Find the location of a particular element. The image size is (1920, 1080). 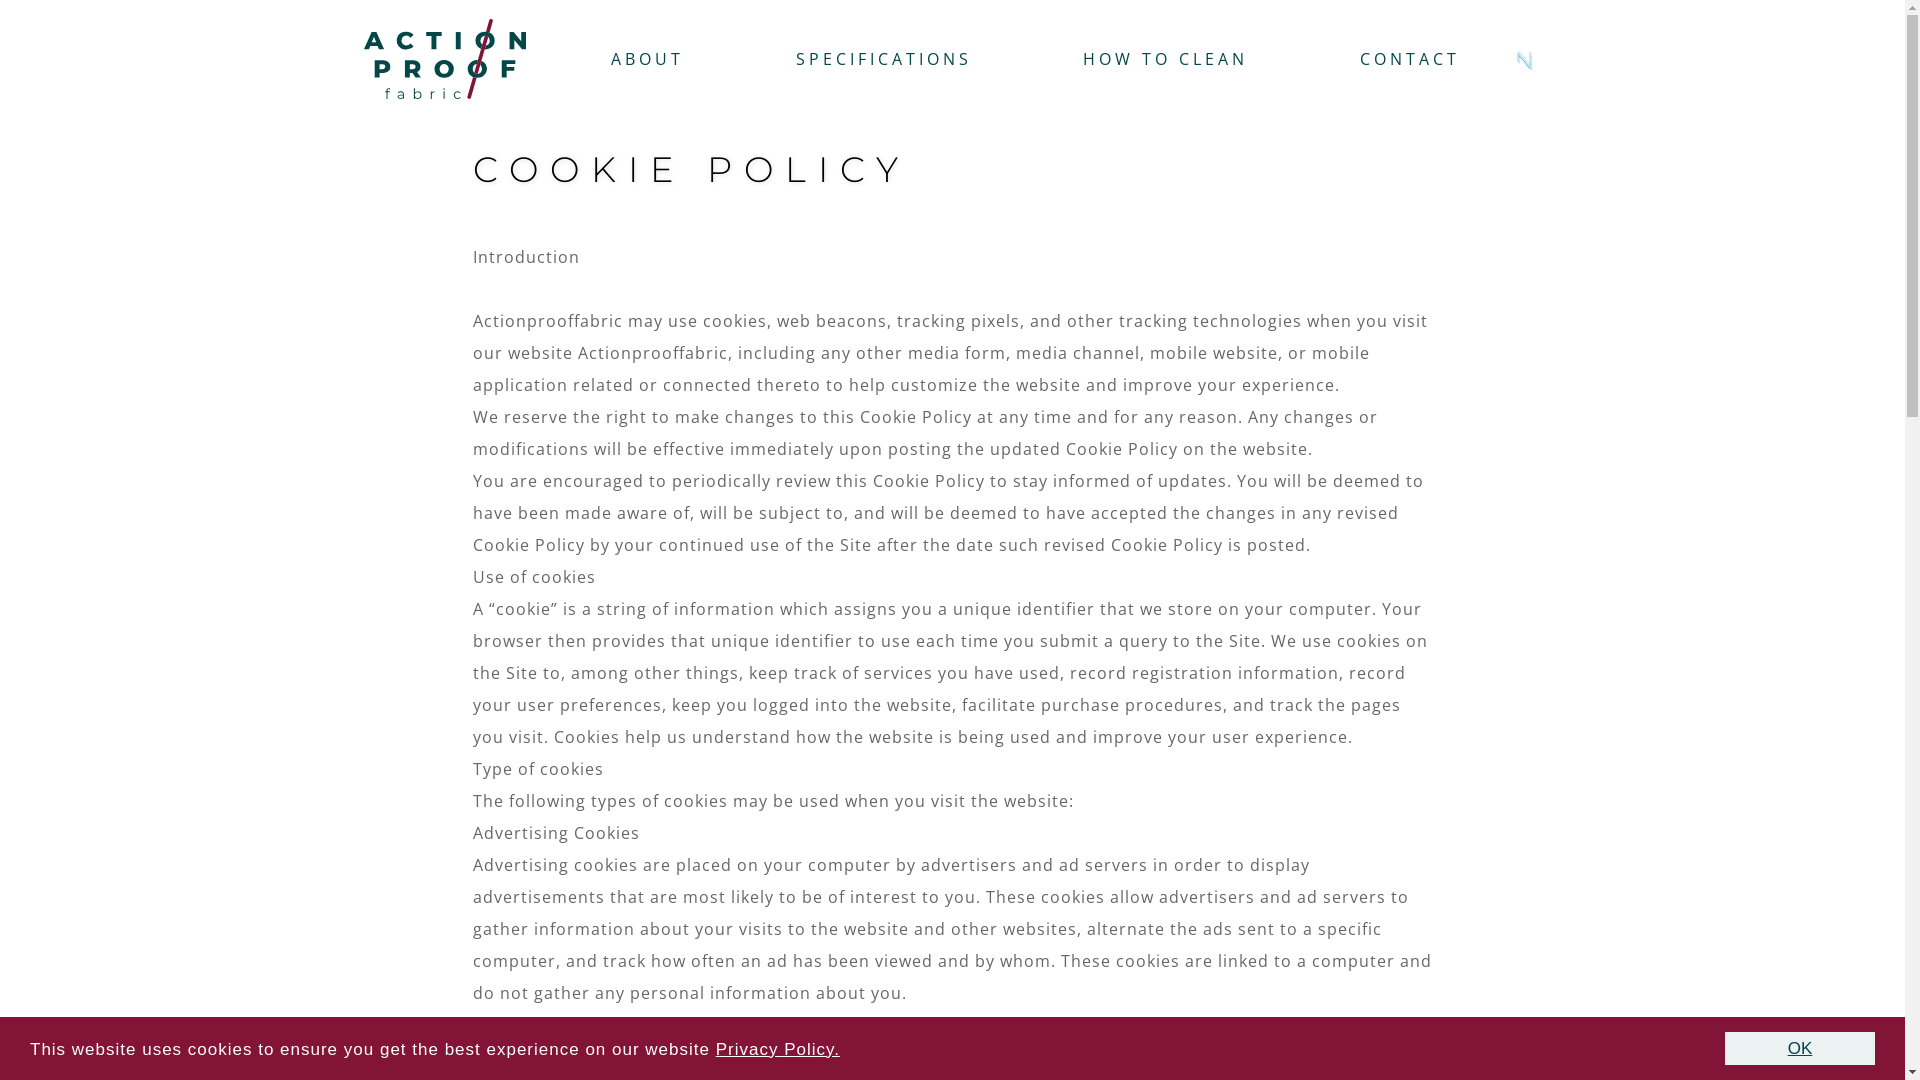

SPECIFICATIONS is located at coordinates (884, 59).